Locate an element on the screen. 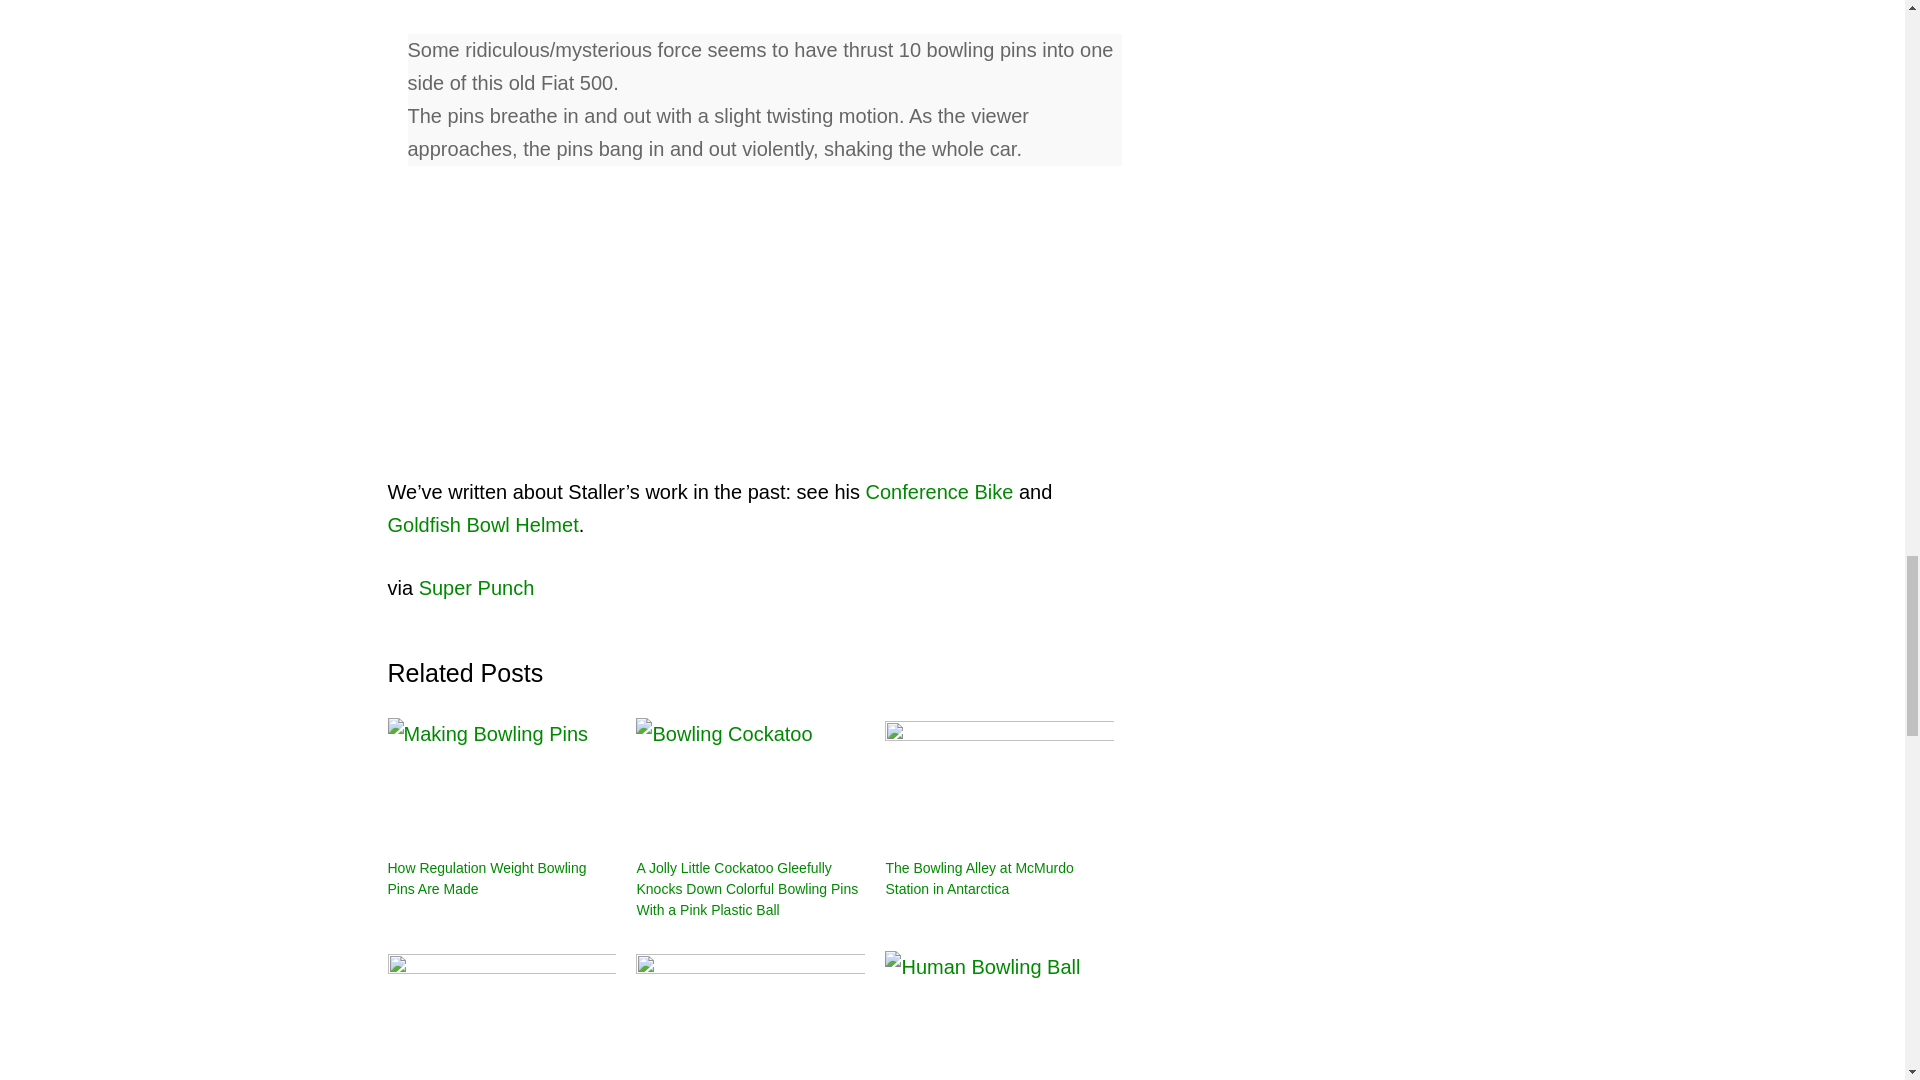  The Bowling Alley at McMurdo Station in Antarctica is located at coordinates (979, 878).